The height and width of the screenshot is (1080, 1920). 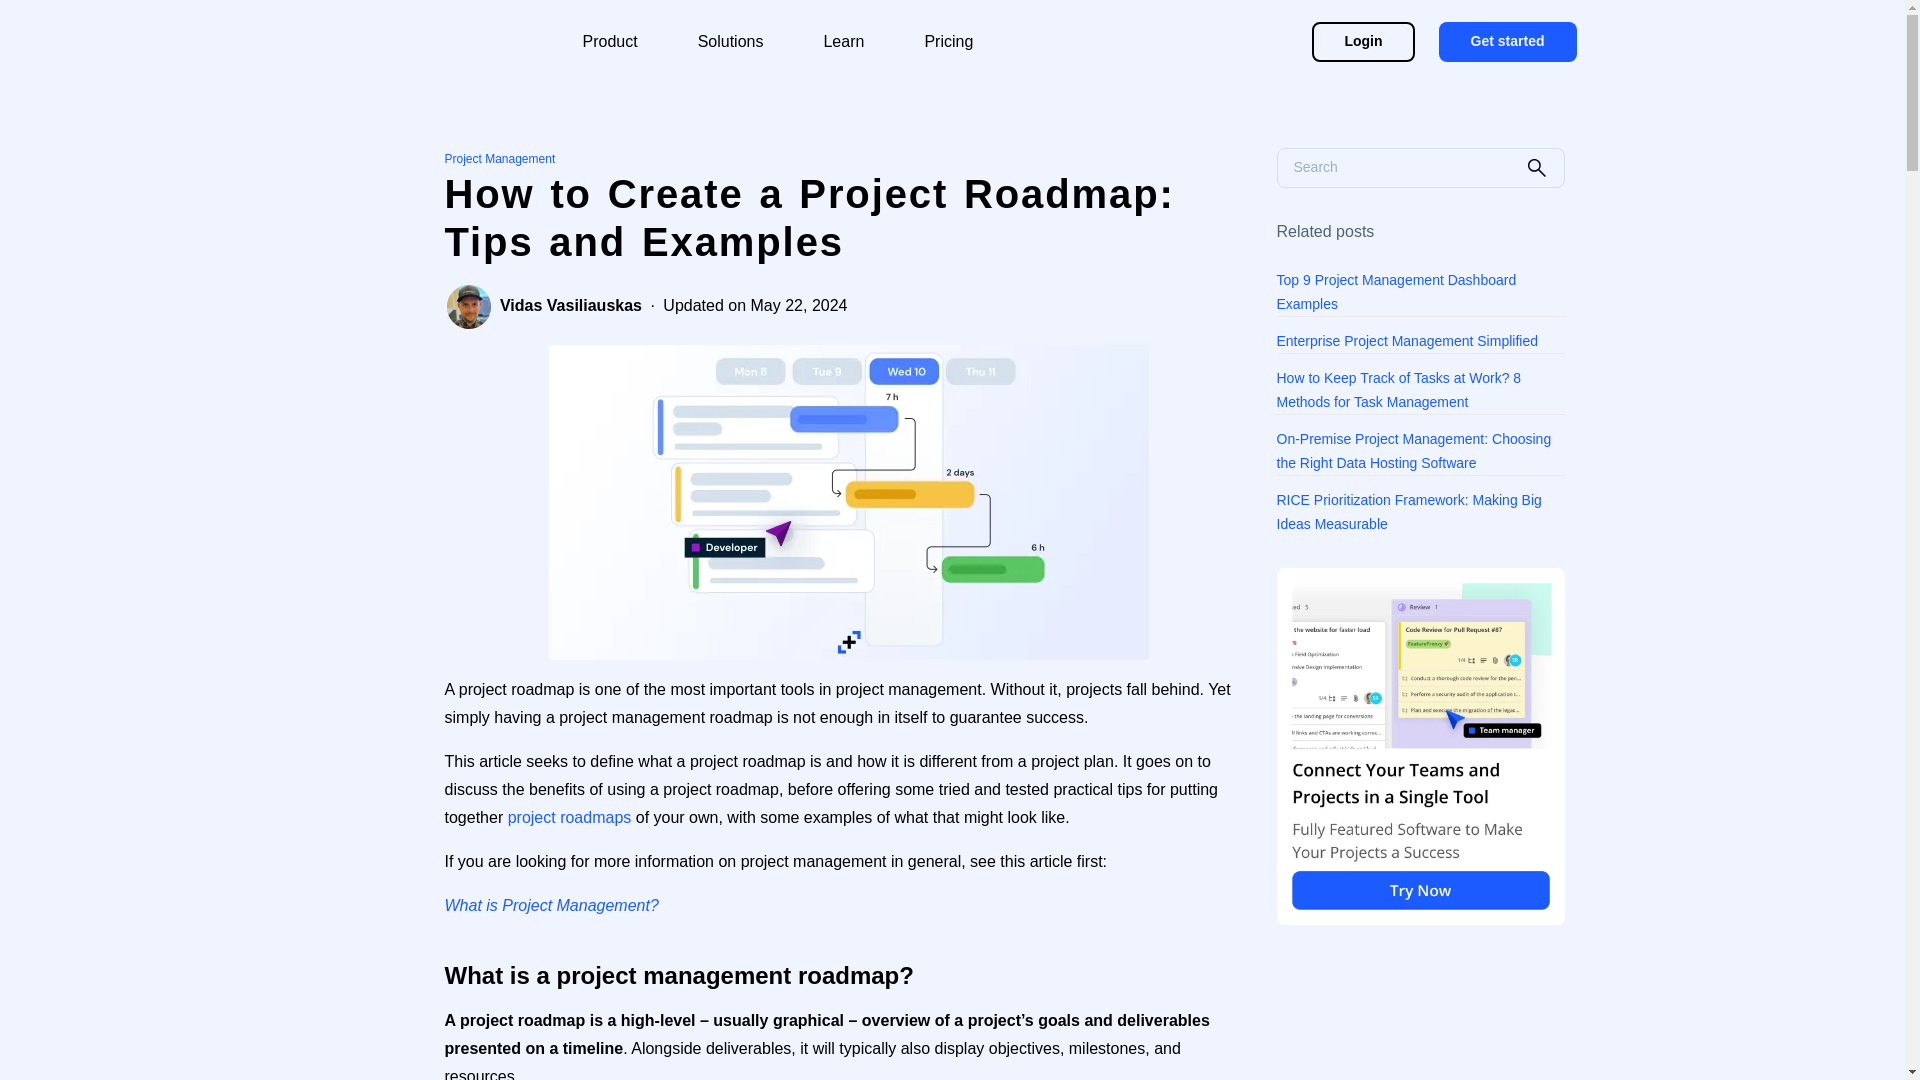 What do you see at coordinates (1362, 41) in the screenshot?
I see `Login` at bounding box center [1362, 41].